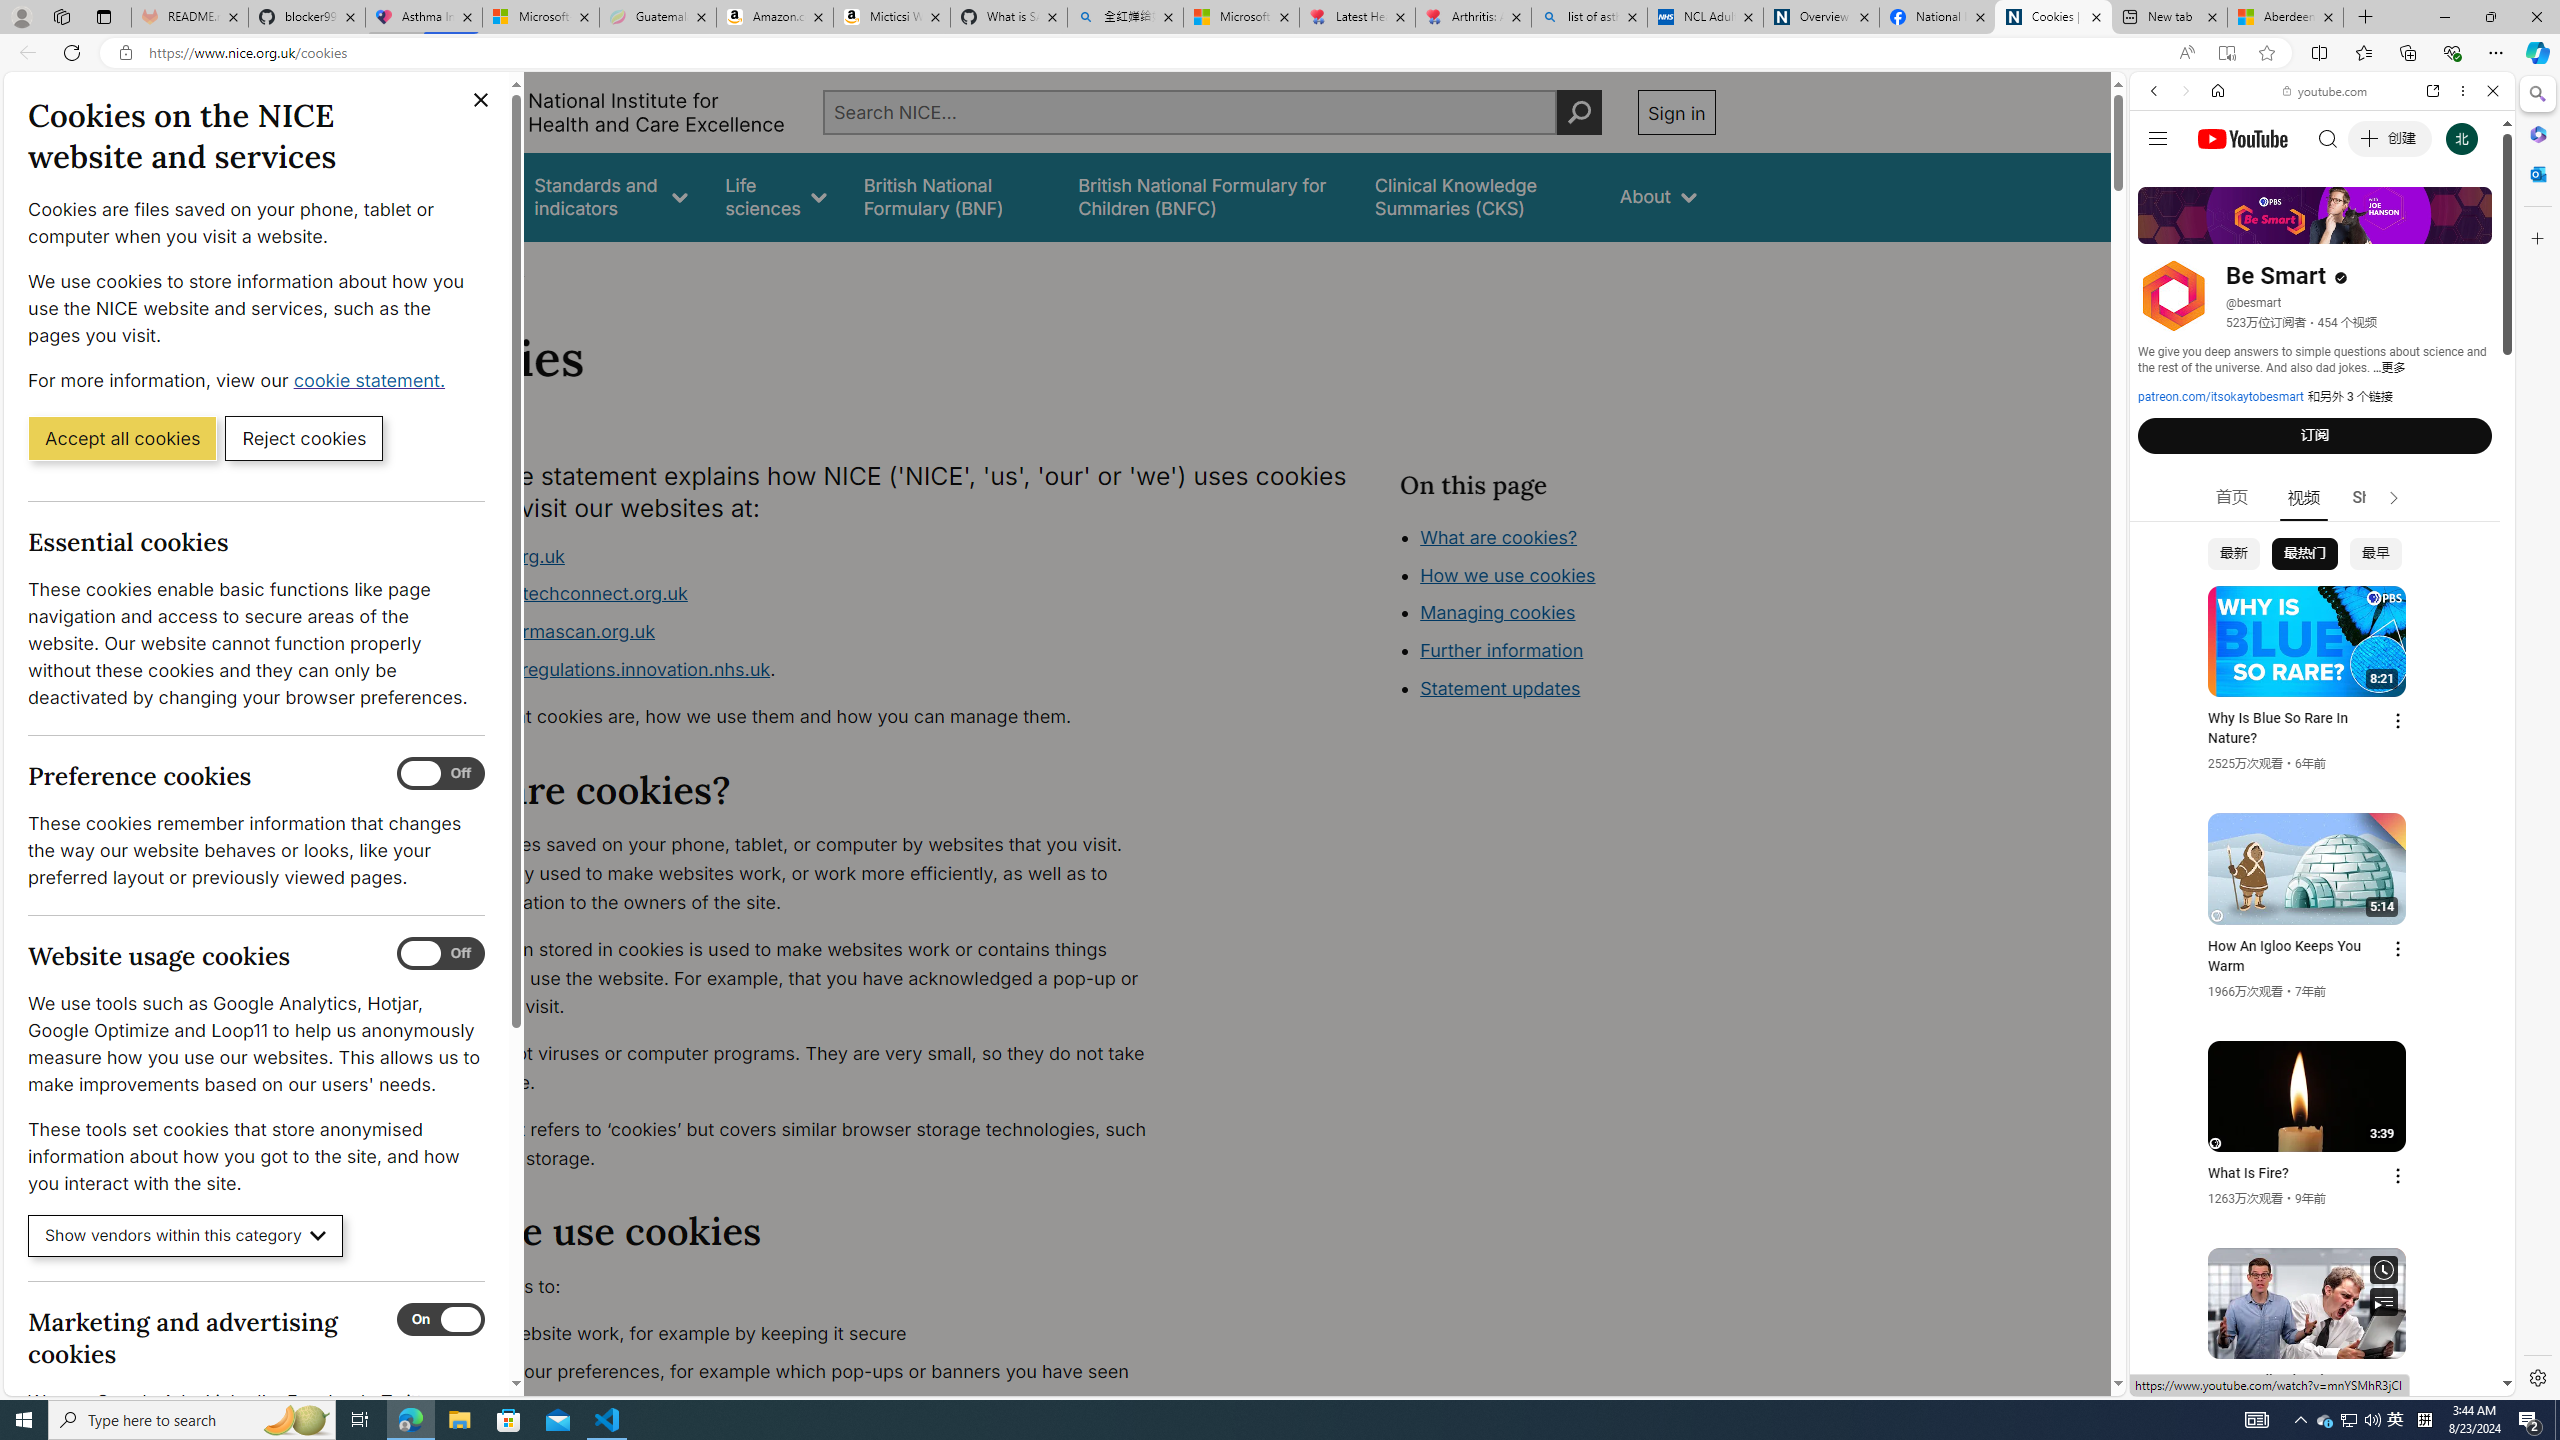 This screenshot has height=1440, width=2560. What do you see at coordinates (2286, 658) in the screenshot?
I see `Search videos from youtube.com` at bounding box center [2286, 658].